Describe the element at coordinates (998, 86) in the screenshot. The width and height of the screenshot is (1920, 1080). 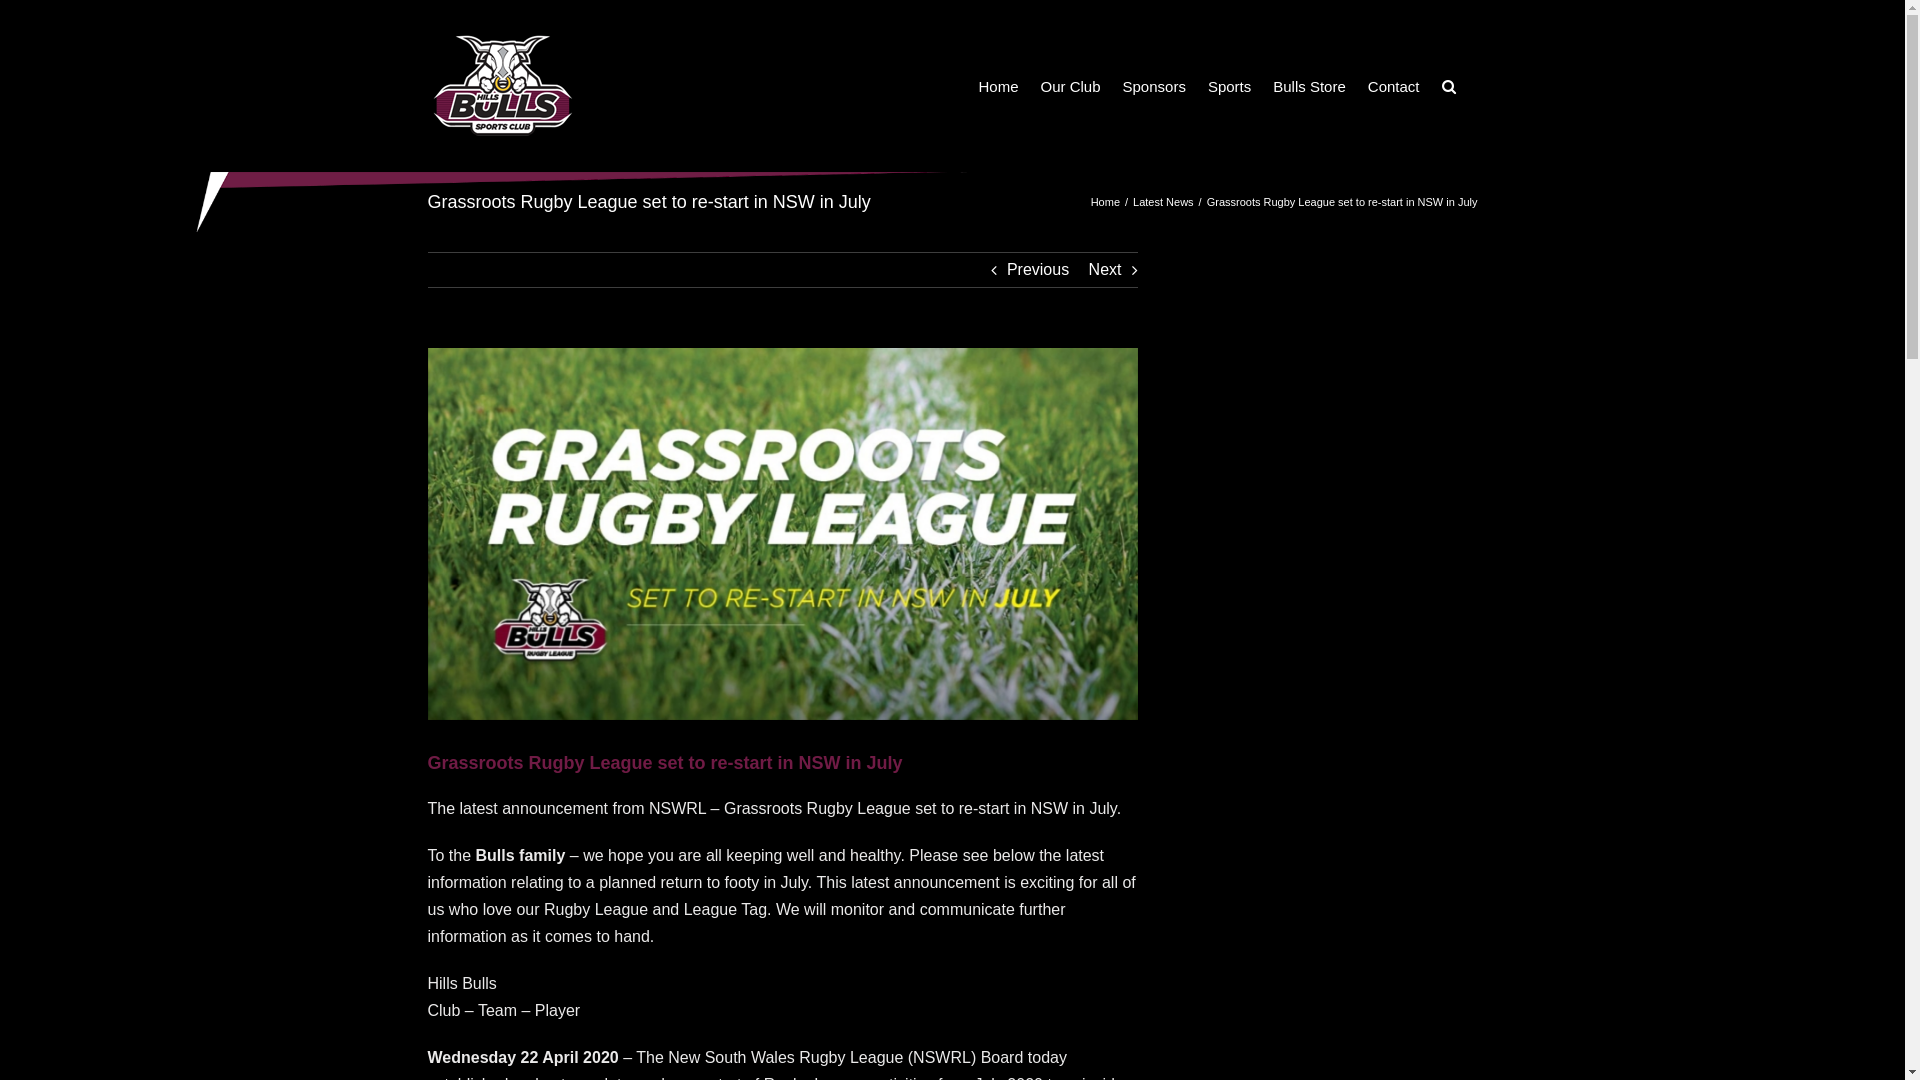
I see `Home` at that location.